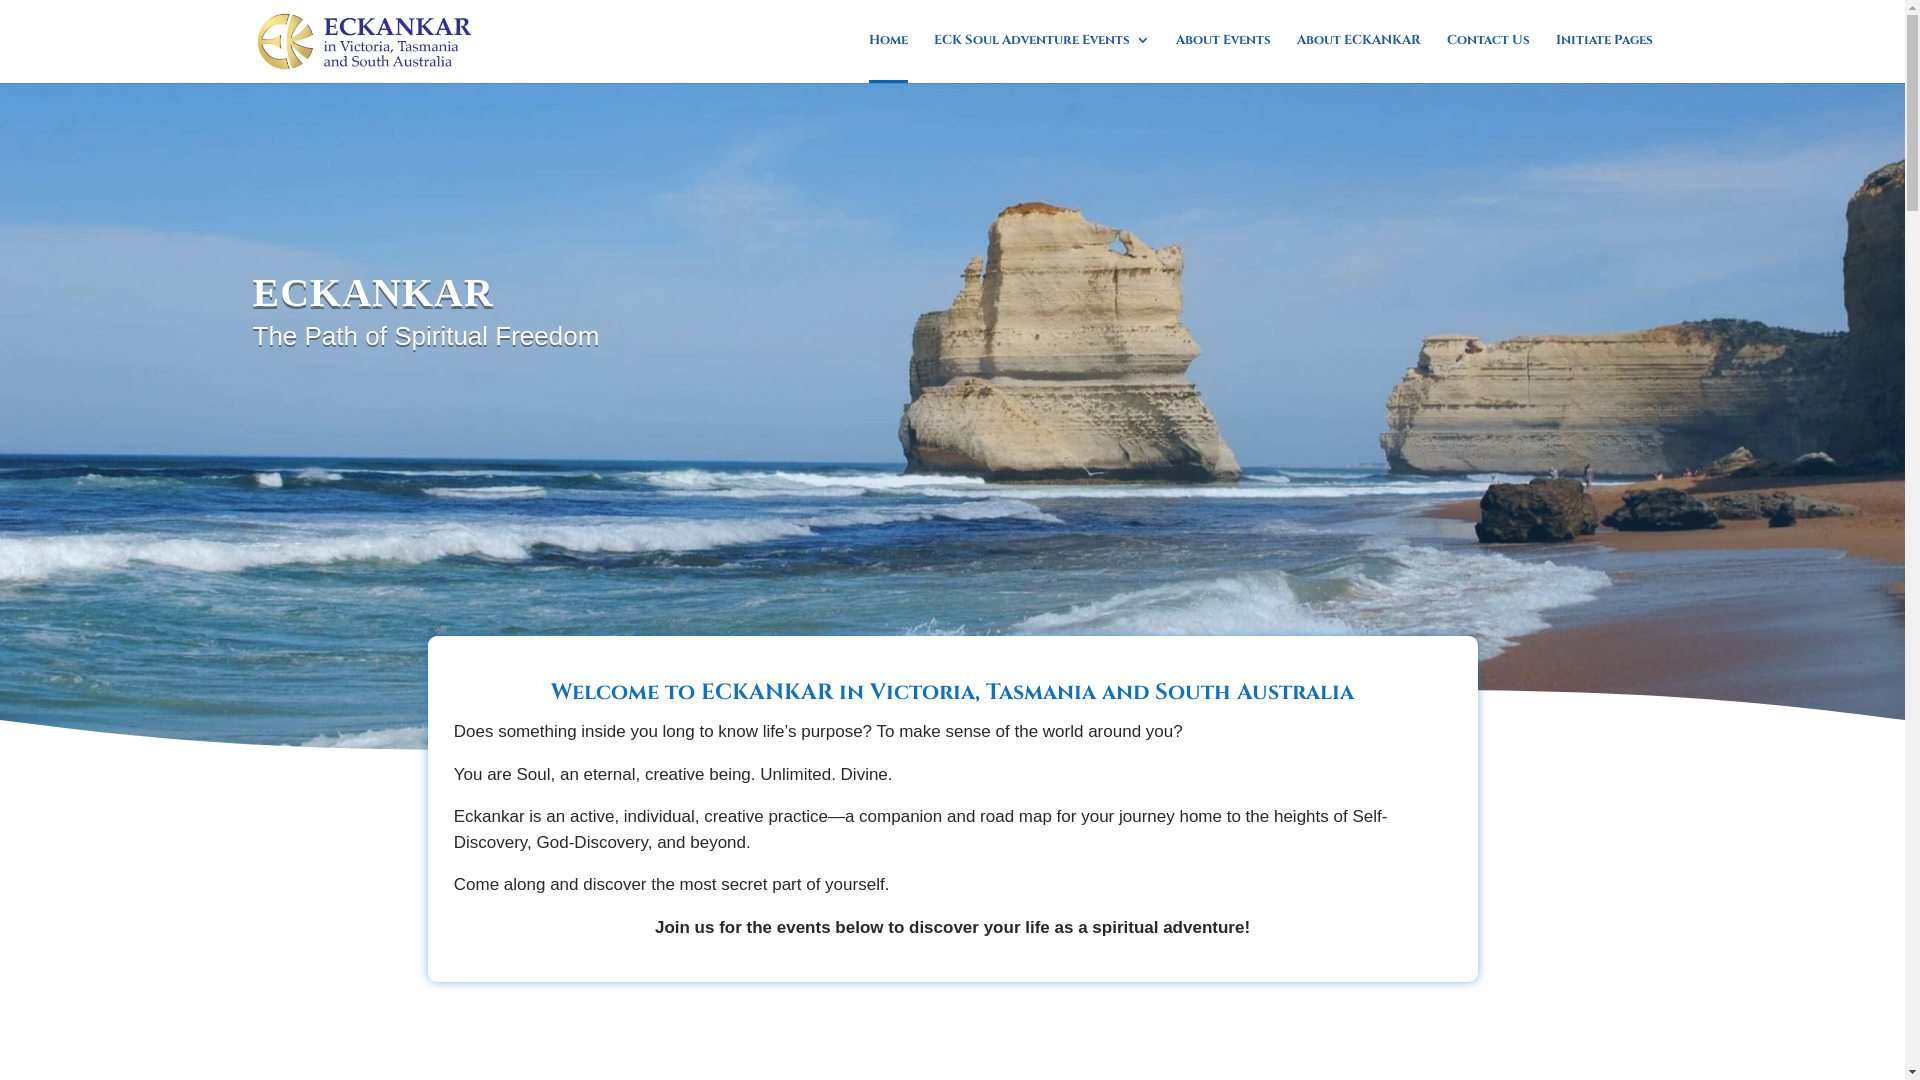 This screenshot has width=1920, height=1080. I want to click on About Events, so click(1224, 56).